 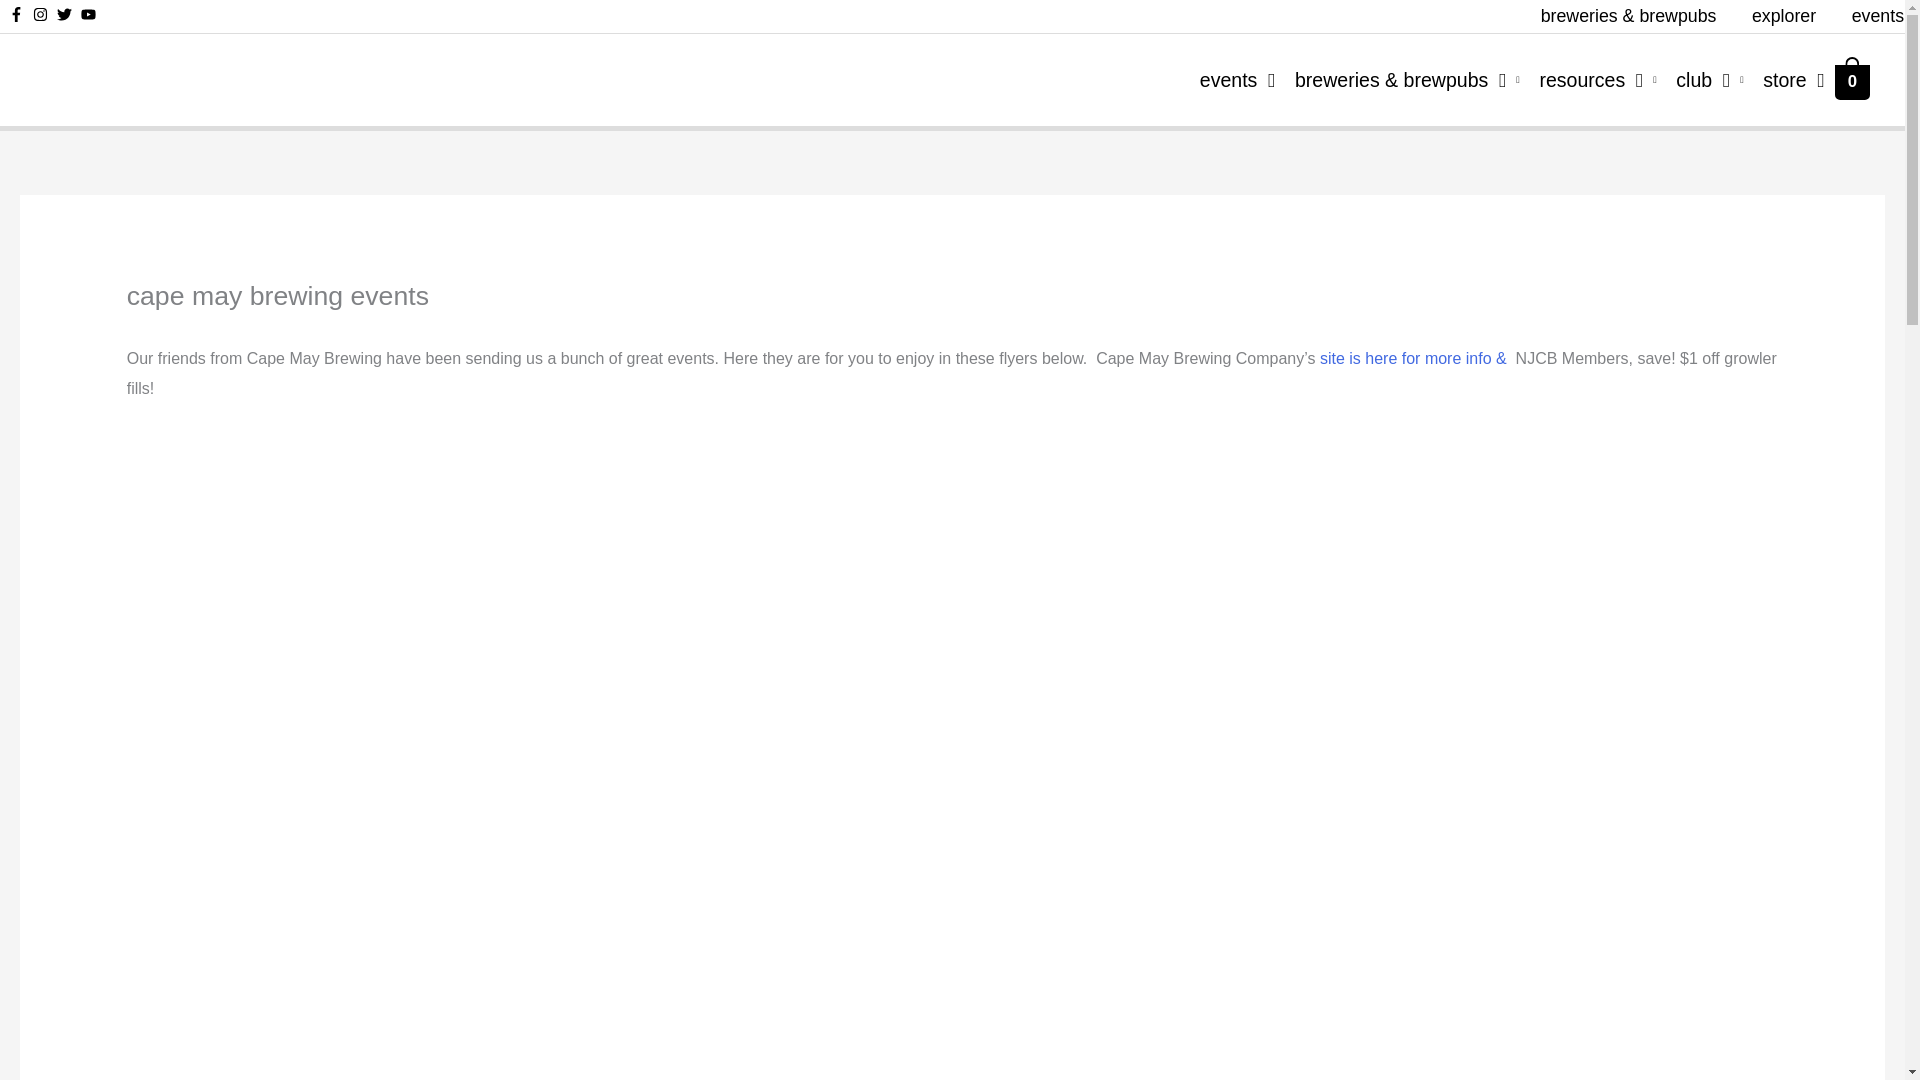 I want to click on explorer, so click(x=1783, y=16).